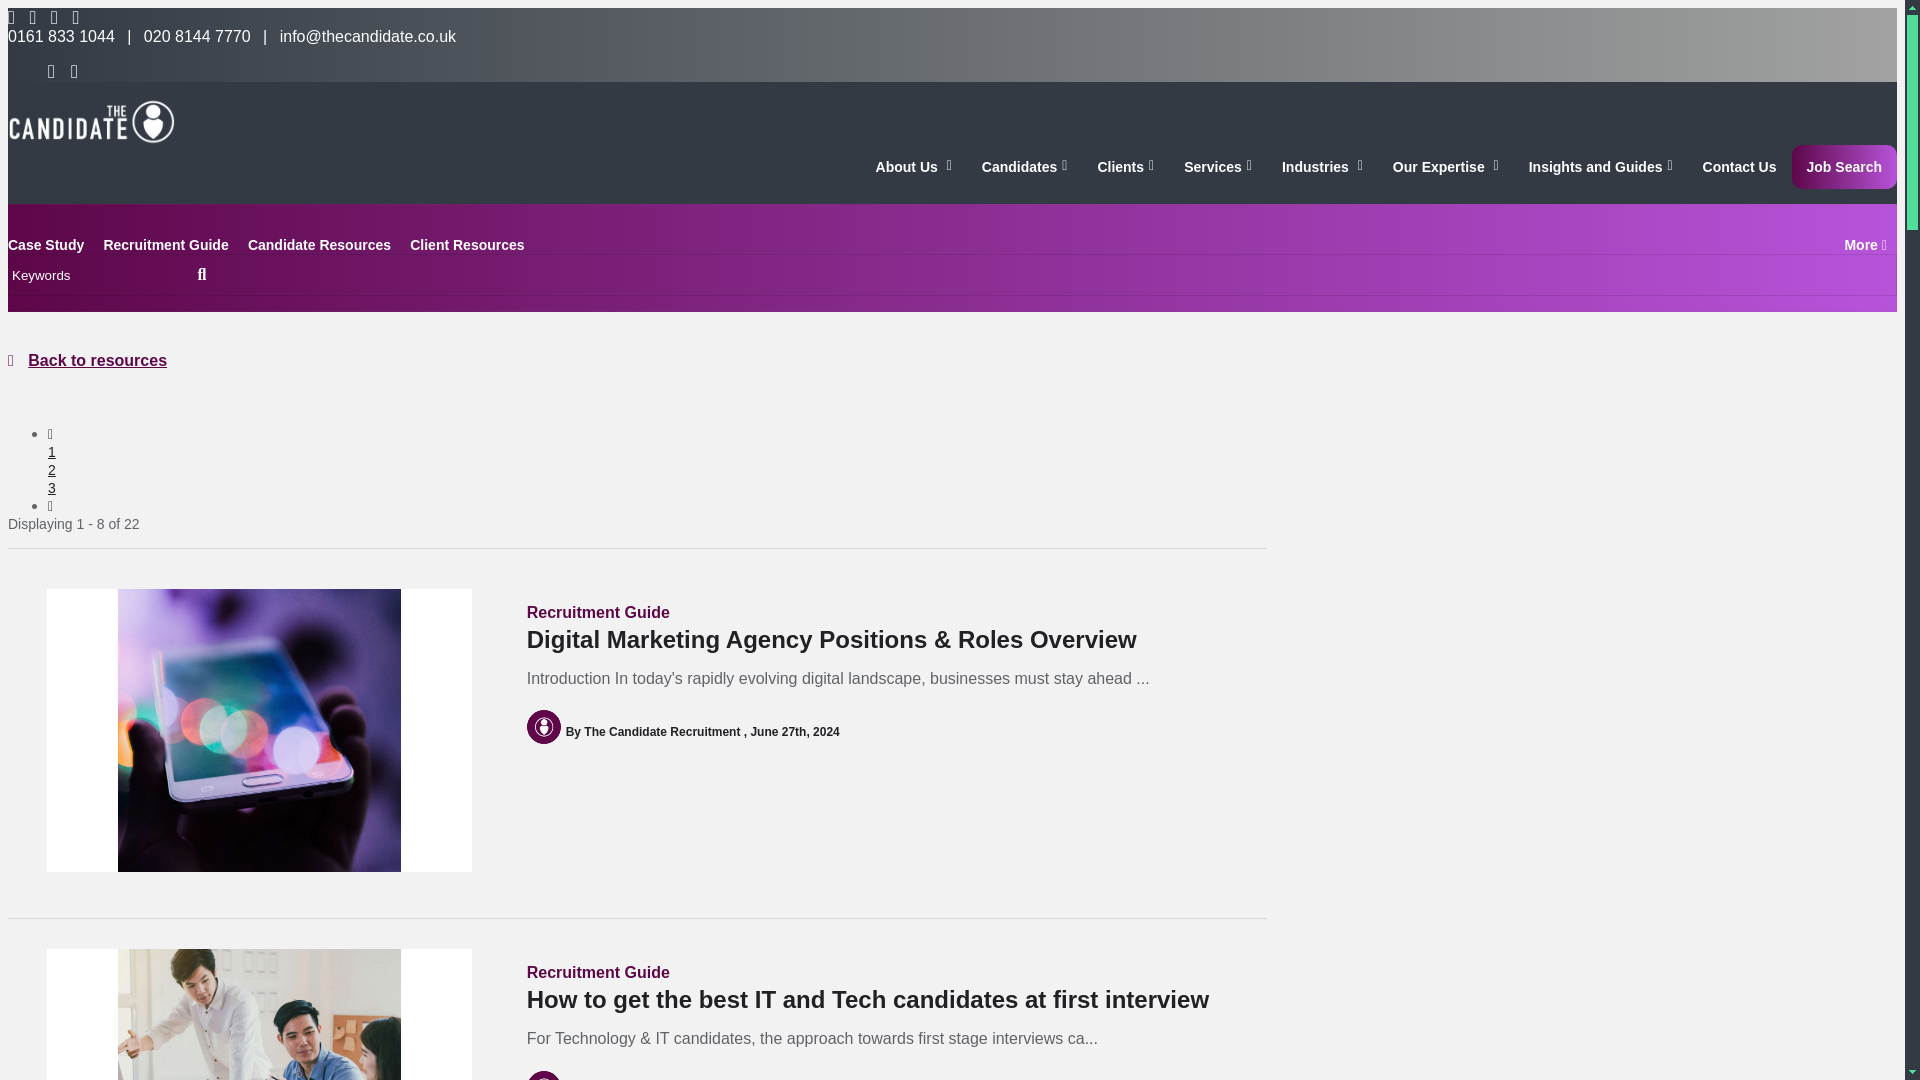 The image size is (1920, 1080). Describe the element at coordinates (1218, 166) in the screenshot. I see `Services` at that location.